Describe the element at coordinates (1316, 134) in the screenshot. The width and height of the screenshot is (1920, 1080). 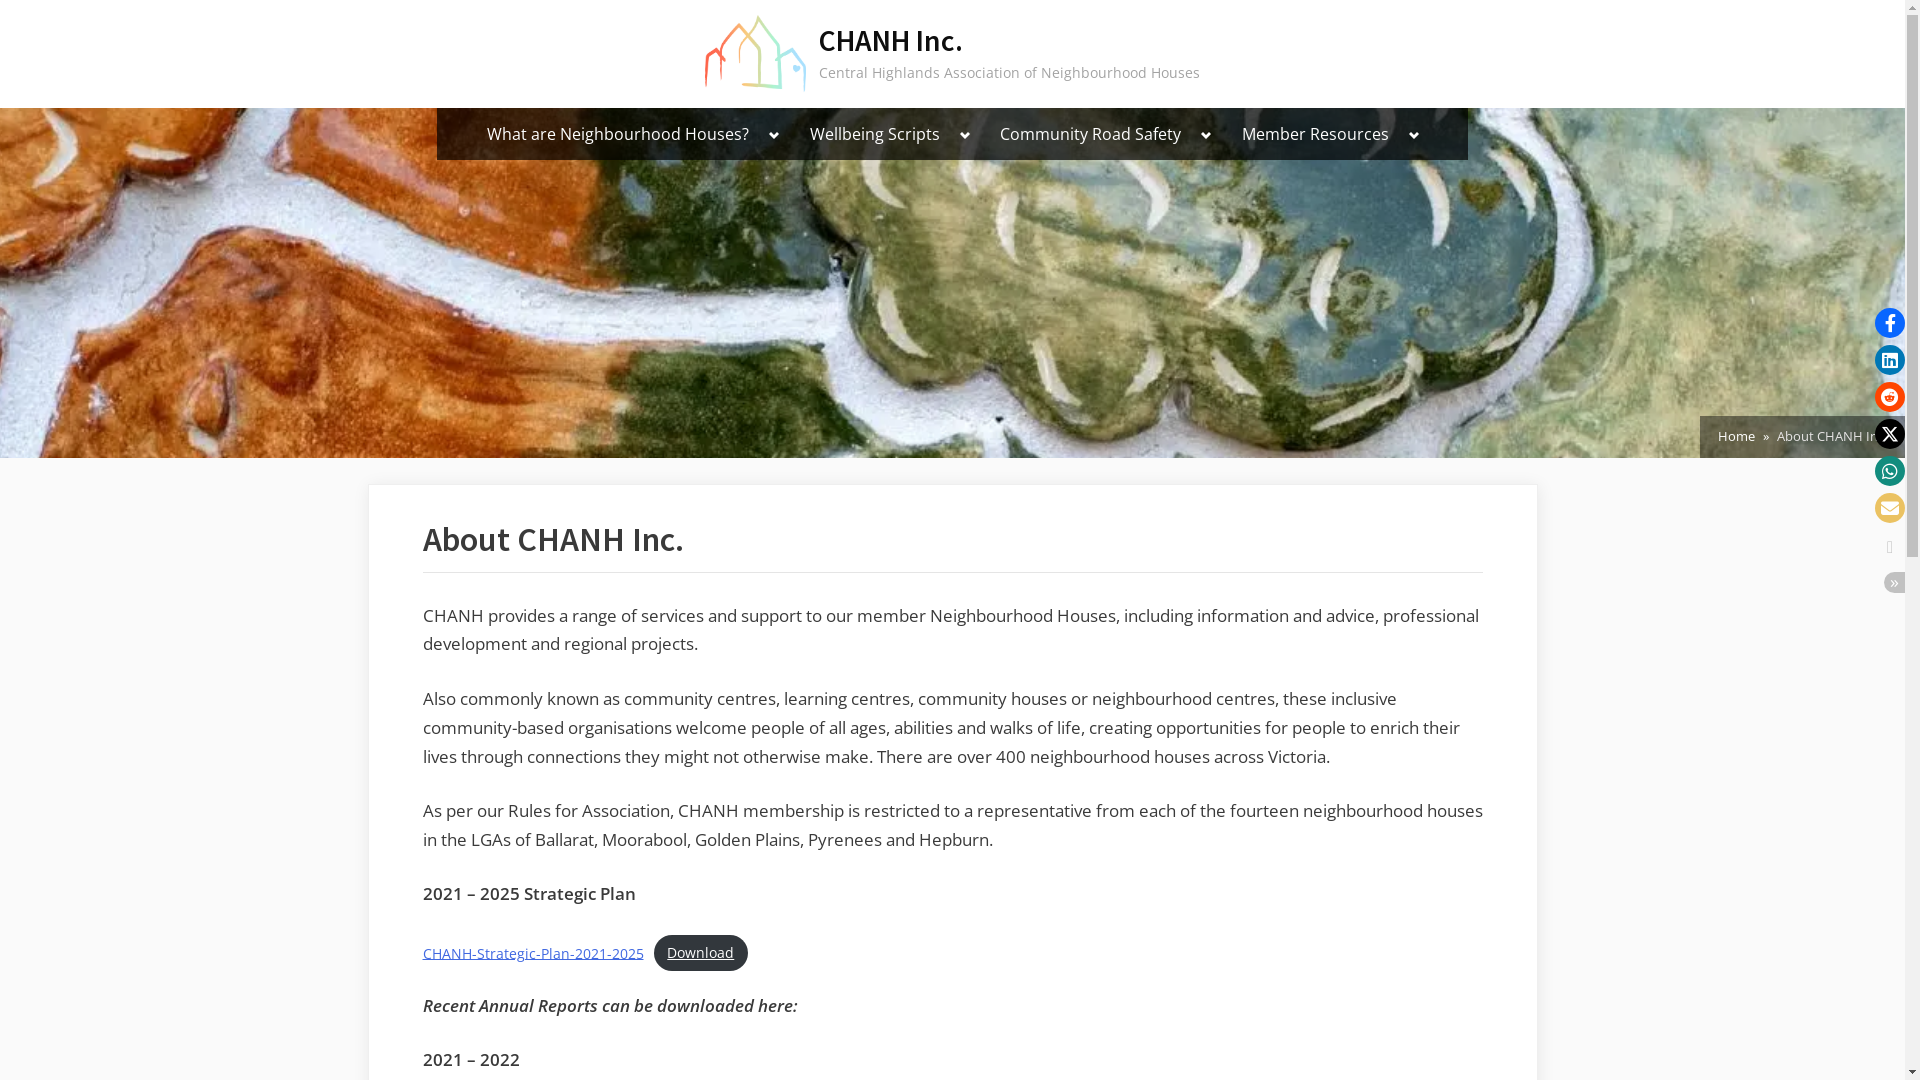
I see `Member Resources` at that location.